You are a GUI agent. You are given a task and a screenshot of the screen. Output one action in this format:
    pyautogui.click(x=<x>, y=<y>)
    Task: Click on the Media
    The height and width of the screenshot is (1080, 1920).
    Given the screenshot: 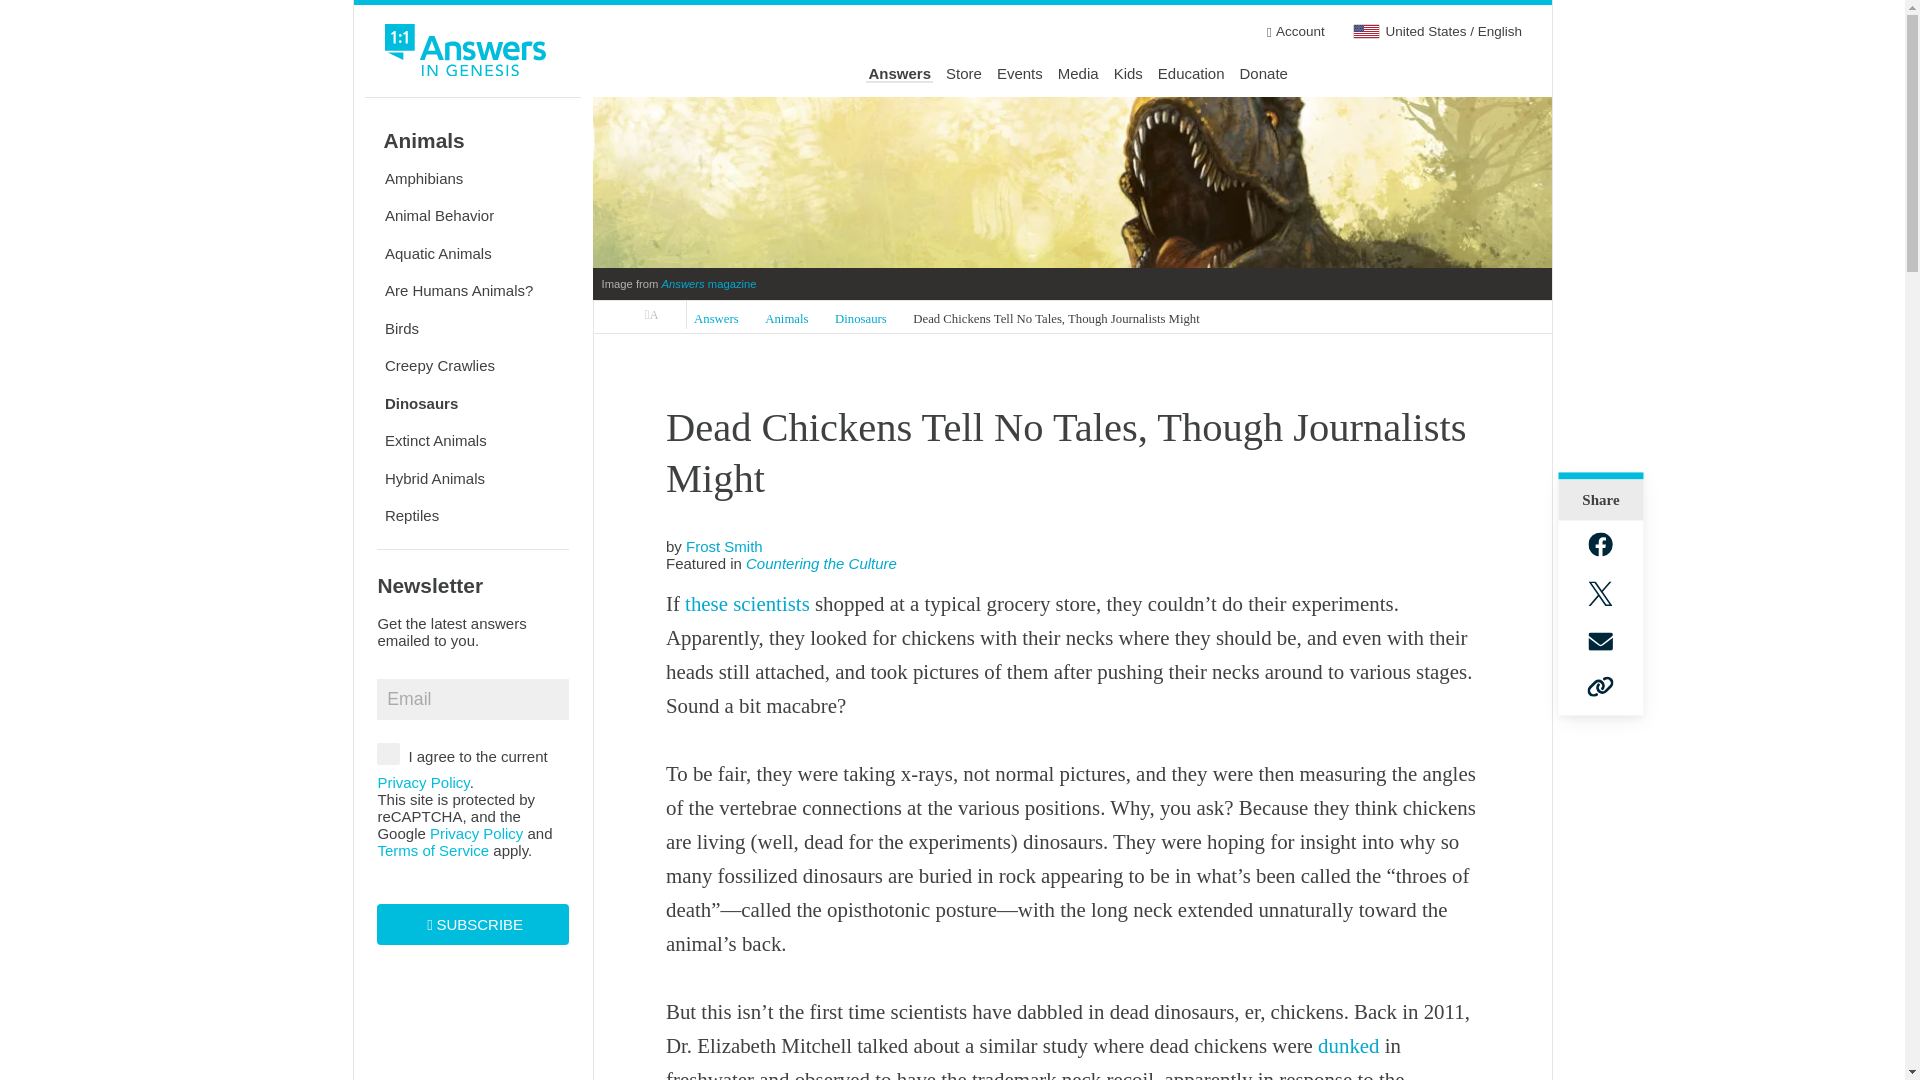 What is the action you would take?
    pyautogui.click(x=1078, y=74)
    